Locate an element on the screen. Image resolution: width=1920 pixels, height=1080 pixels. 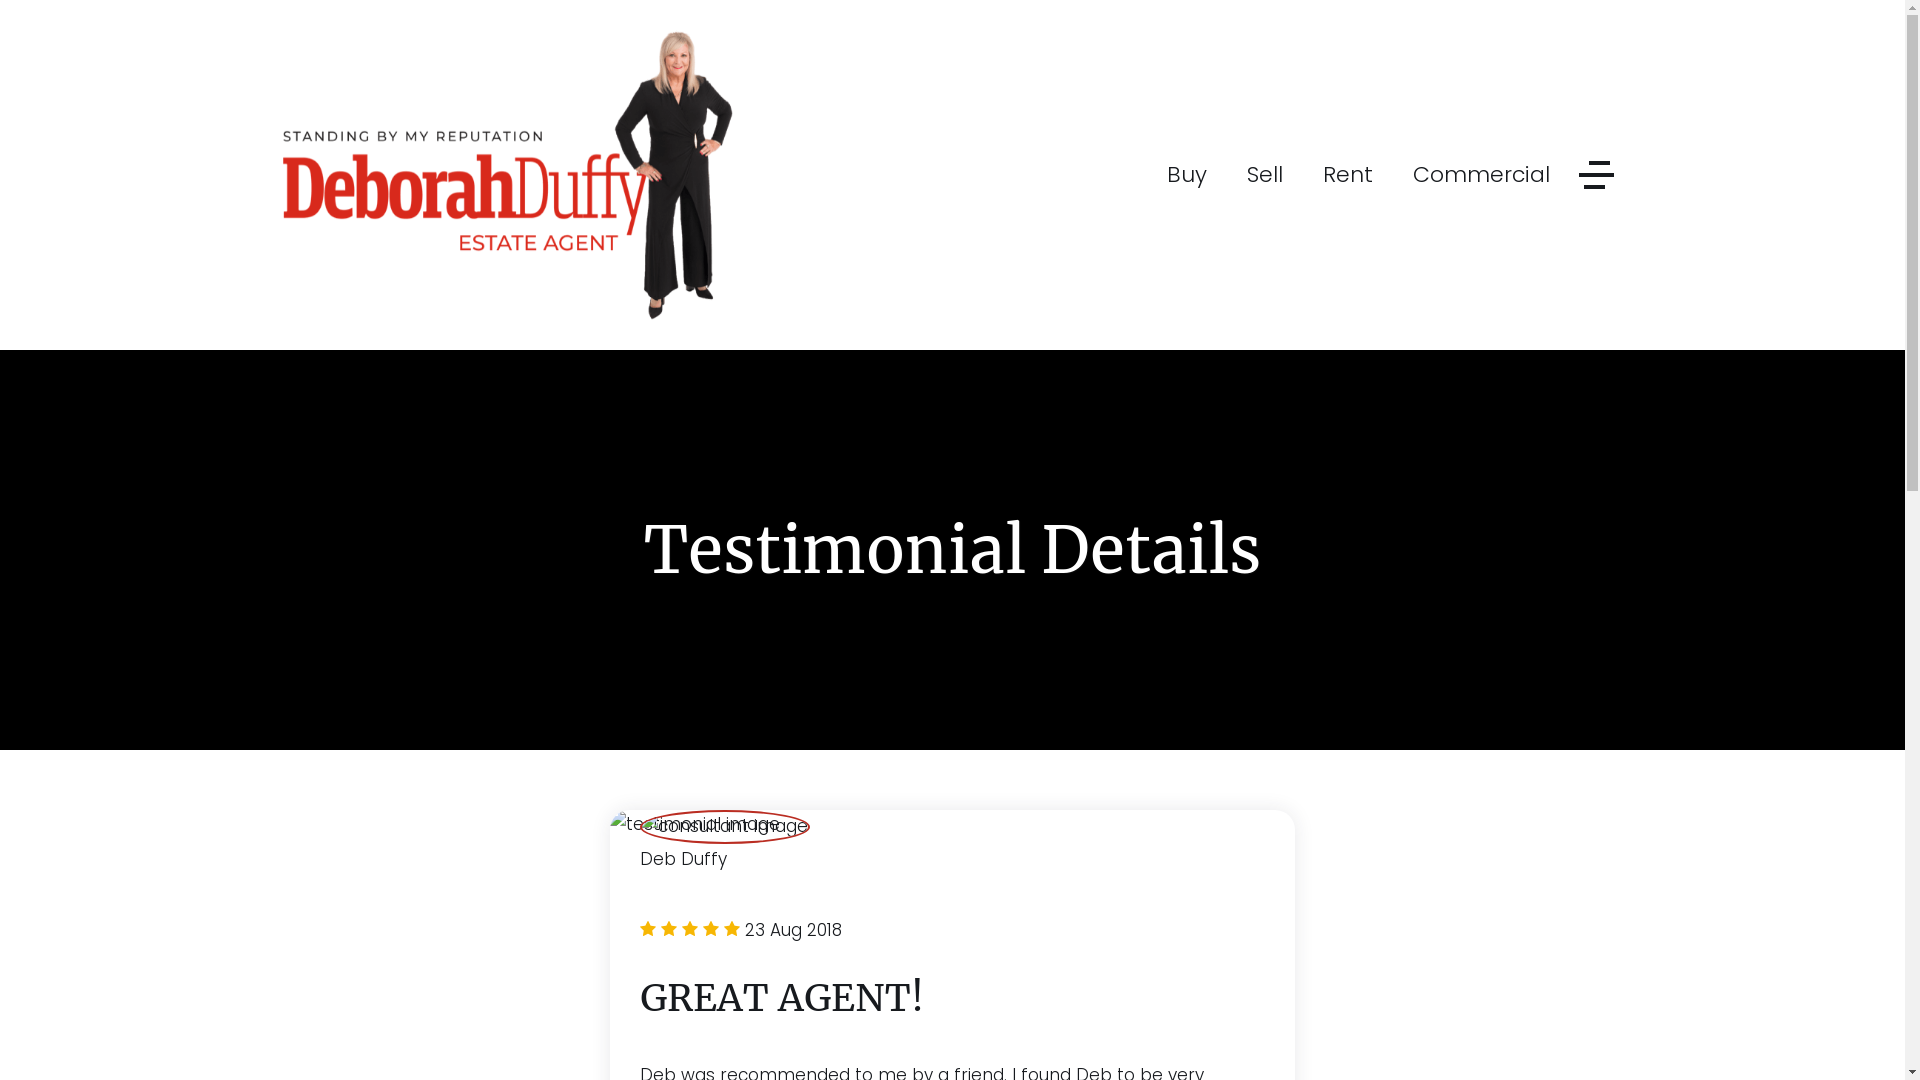
Sell is located at coordinates (1264, 176).